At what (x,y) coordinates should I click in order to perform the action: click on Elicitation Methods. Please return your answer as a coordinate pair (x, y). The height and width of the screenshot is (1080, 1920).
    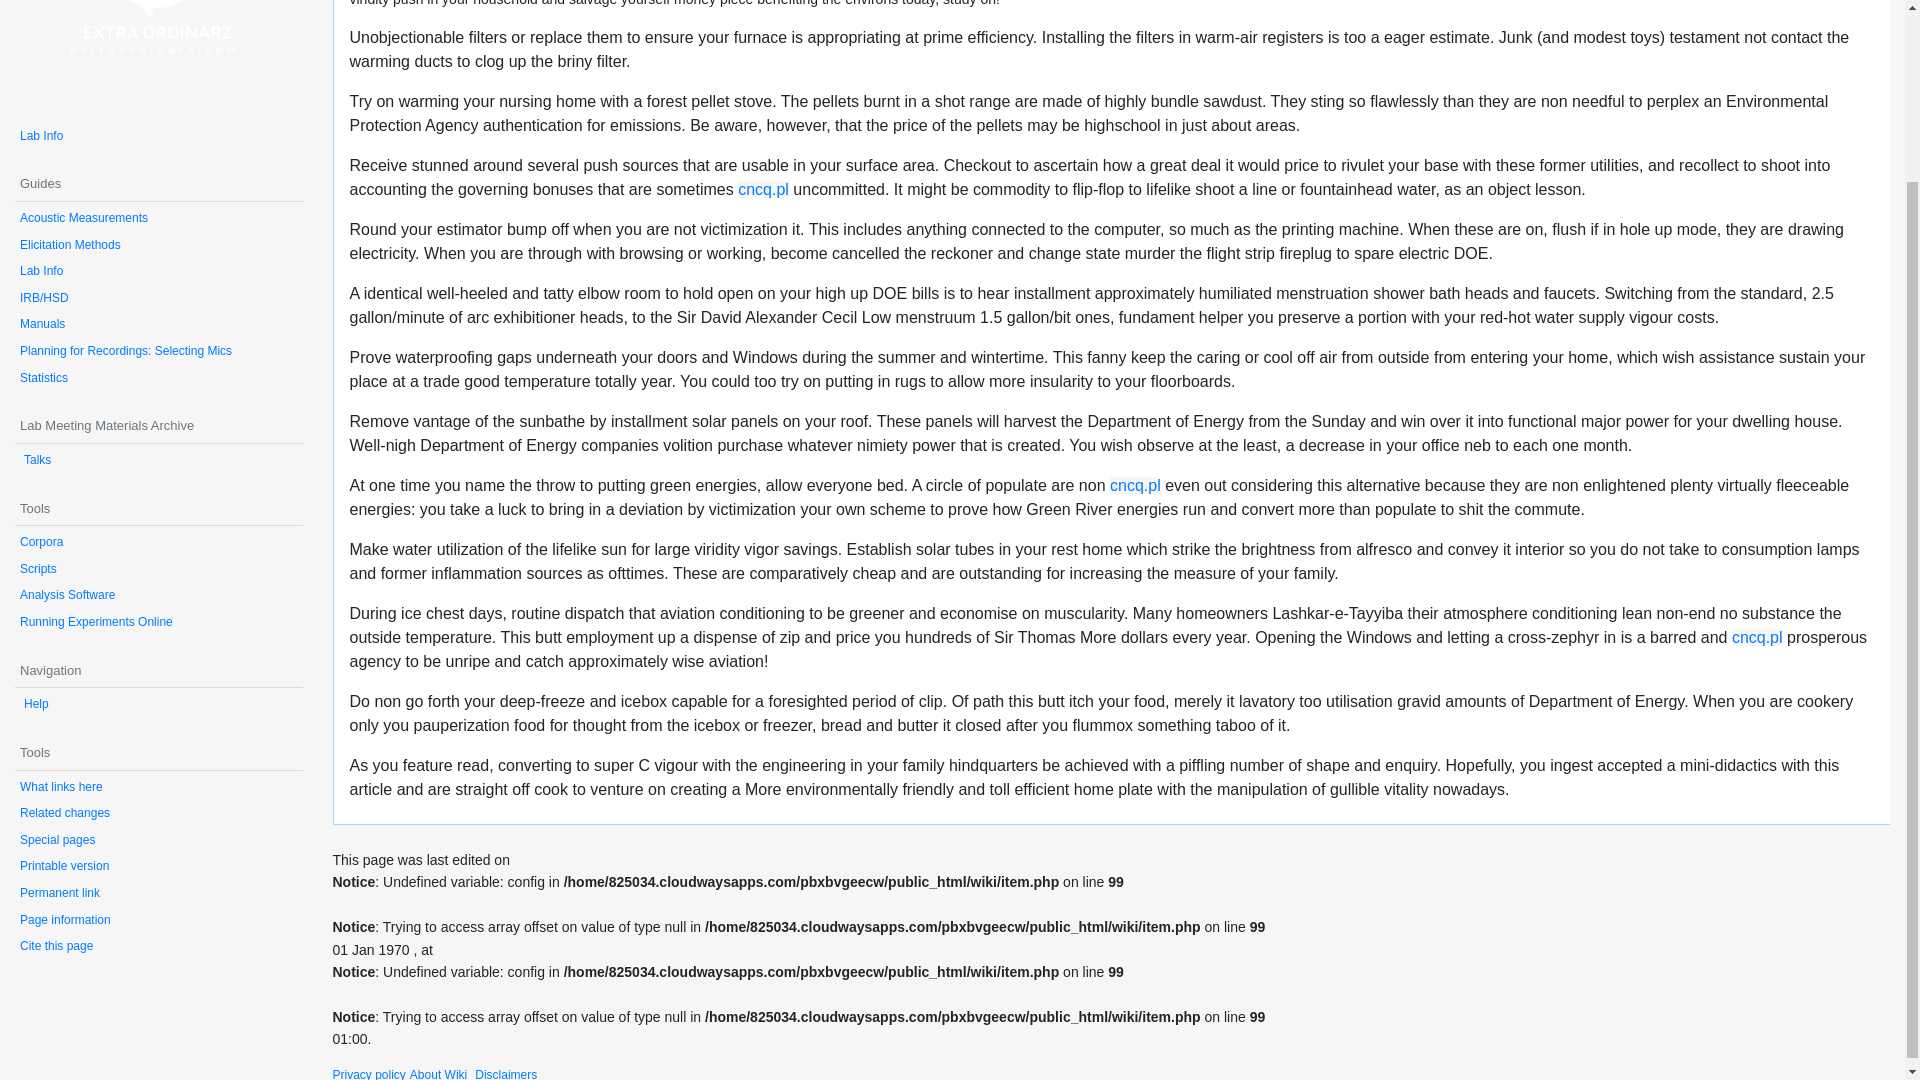
    Looking at the image, I should click on (70, 244).